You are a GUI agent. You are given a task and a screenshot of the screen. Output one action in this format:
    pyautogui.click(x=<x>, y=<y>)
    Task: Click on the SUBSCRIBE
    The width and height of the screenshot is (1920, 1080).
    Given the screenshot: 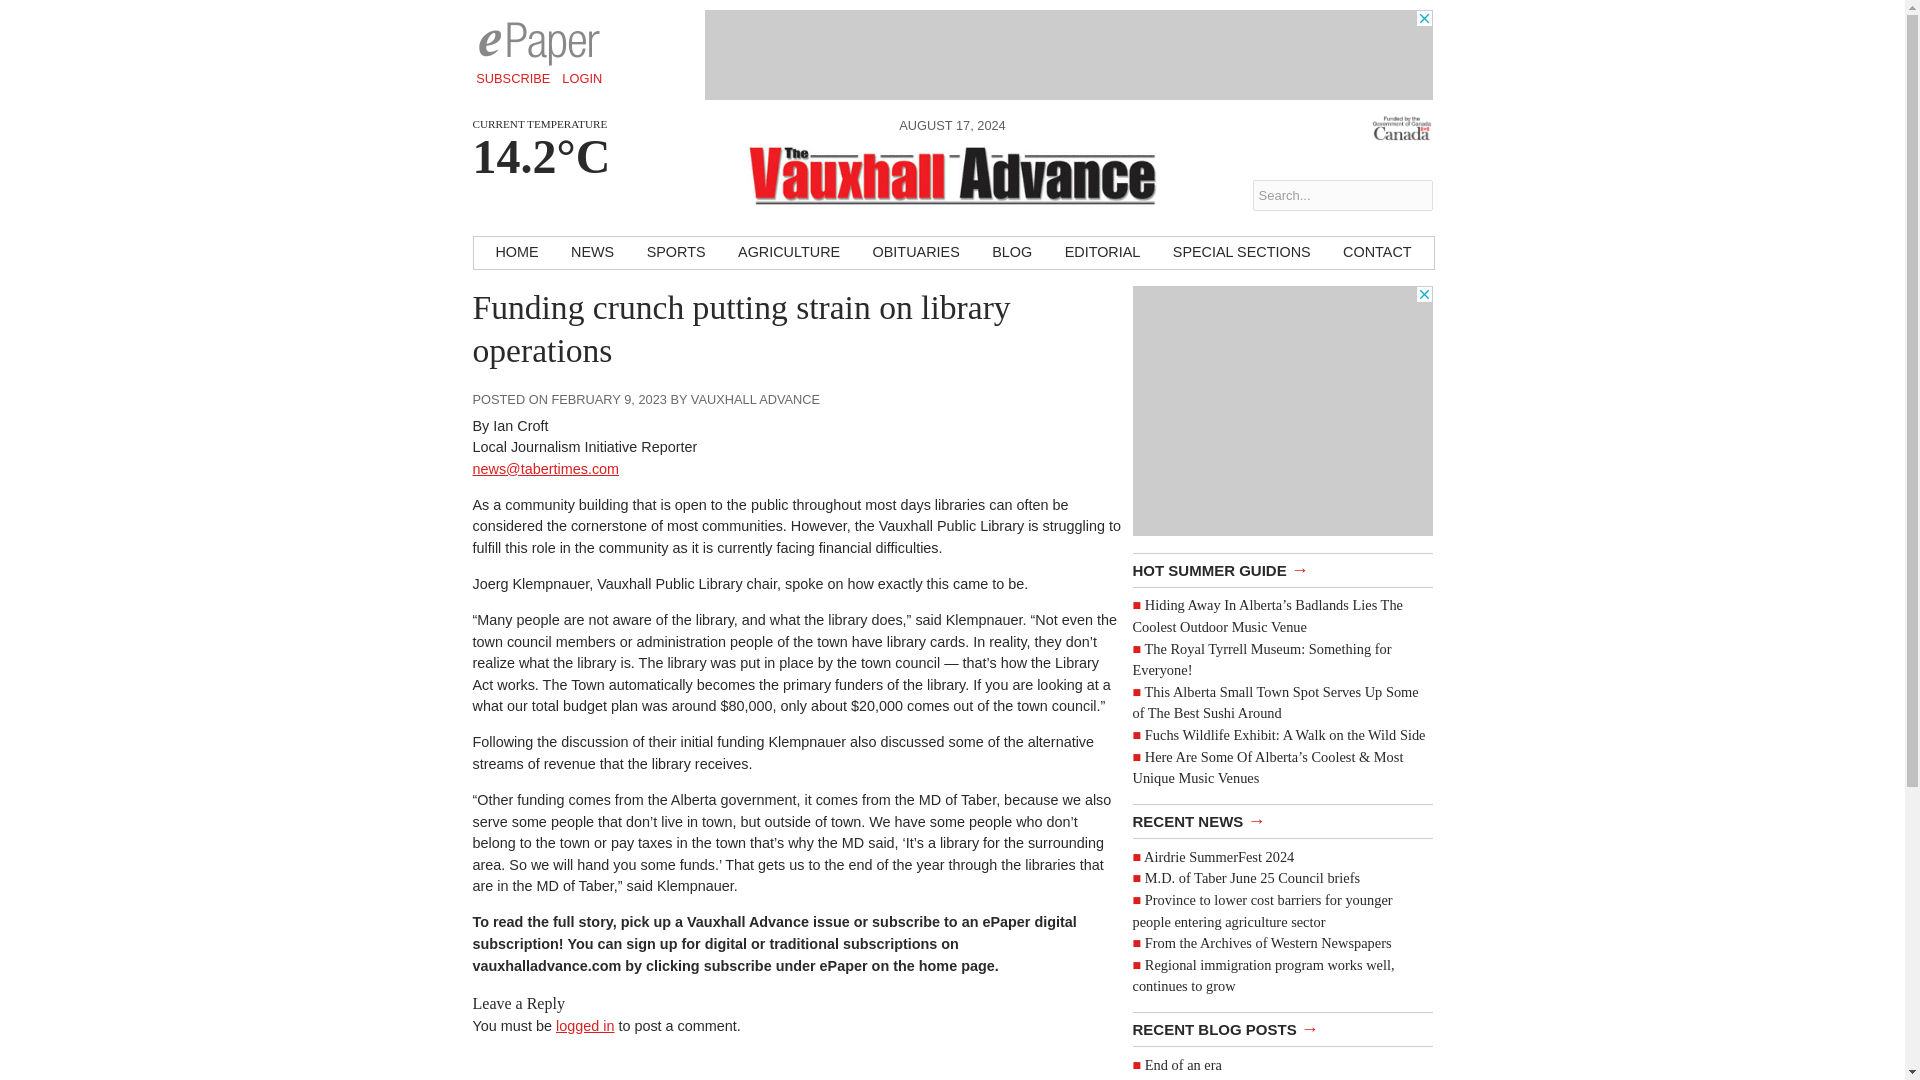 What is the action you would take?
    pyautogui.click(x=513, y=78)
    